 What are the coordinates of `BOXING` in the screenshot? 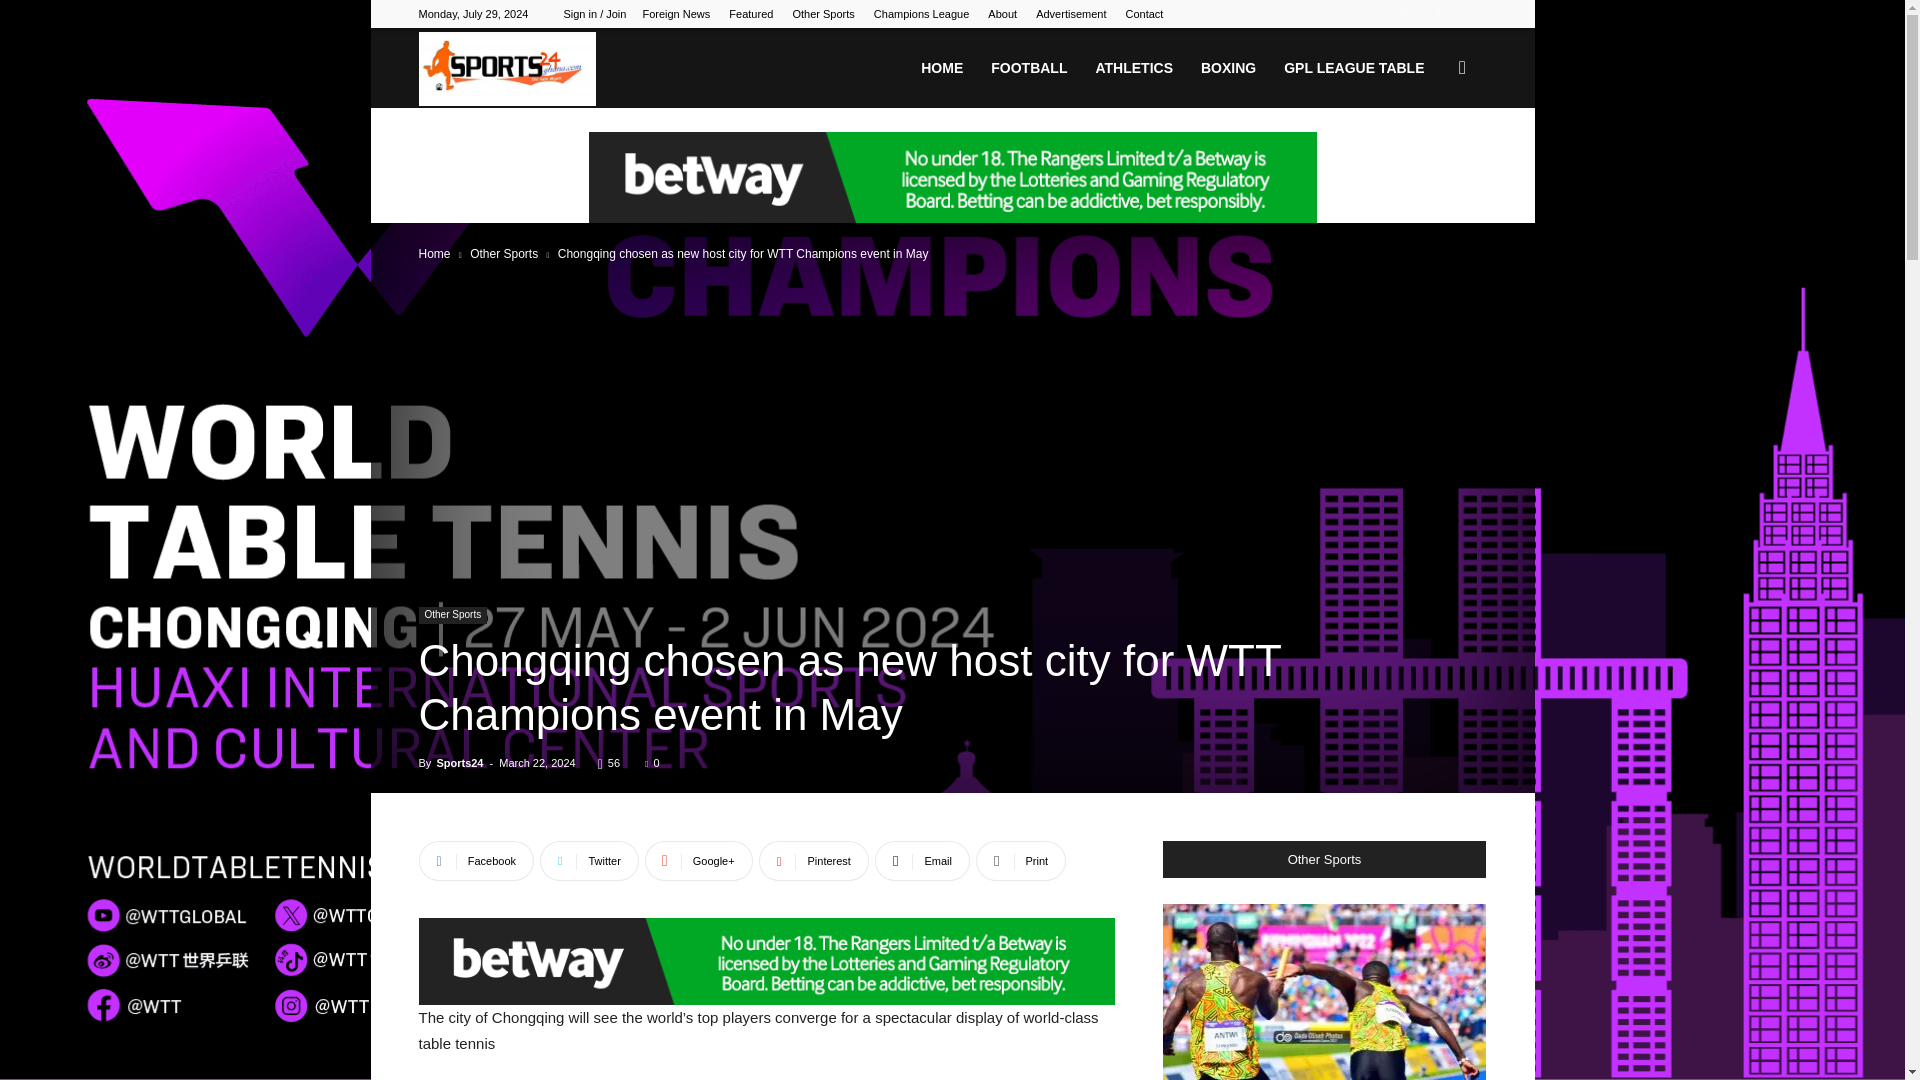 It's located at (1228, 68).